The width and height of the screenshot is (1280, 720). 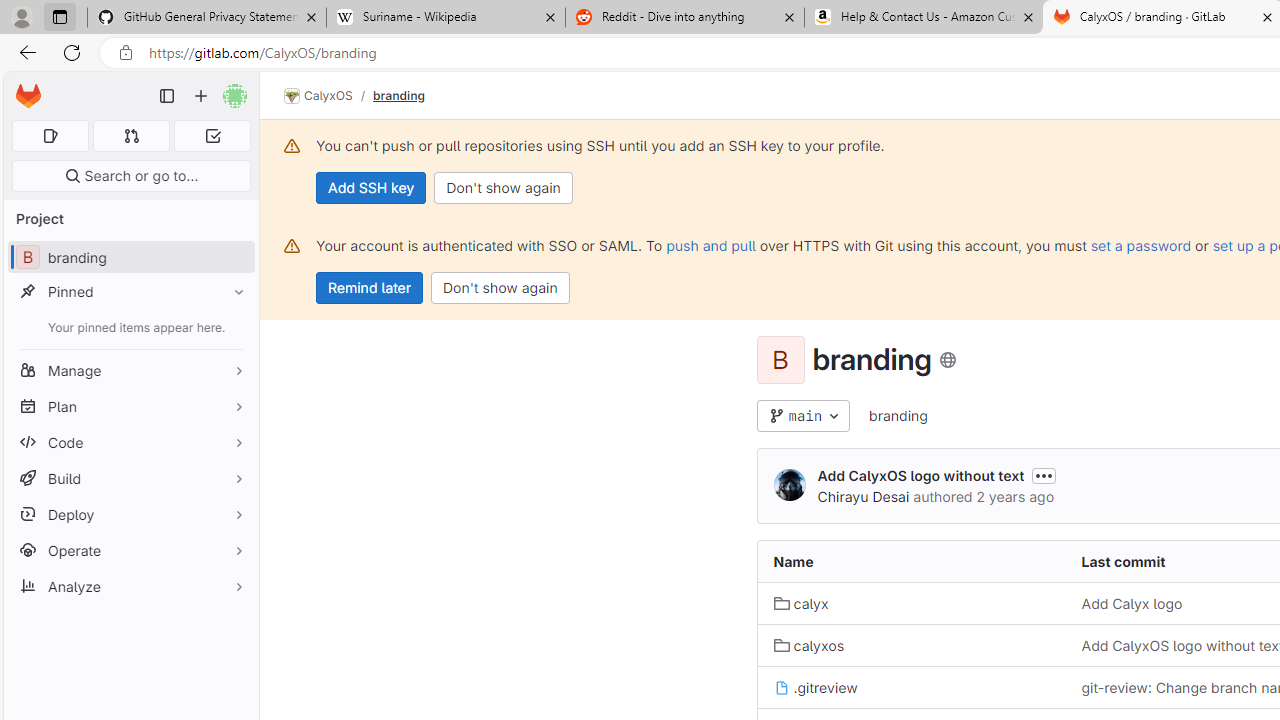 What do you see at coordinates (710, 245) in the screenshot?
I see `push and pull` at bounding box center [710, 245].